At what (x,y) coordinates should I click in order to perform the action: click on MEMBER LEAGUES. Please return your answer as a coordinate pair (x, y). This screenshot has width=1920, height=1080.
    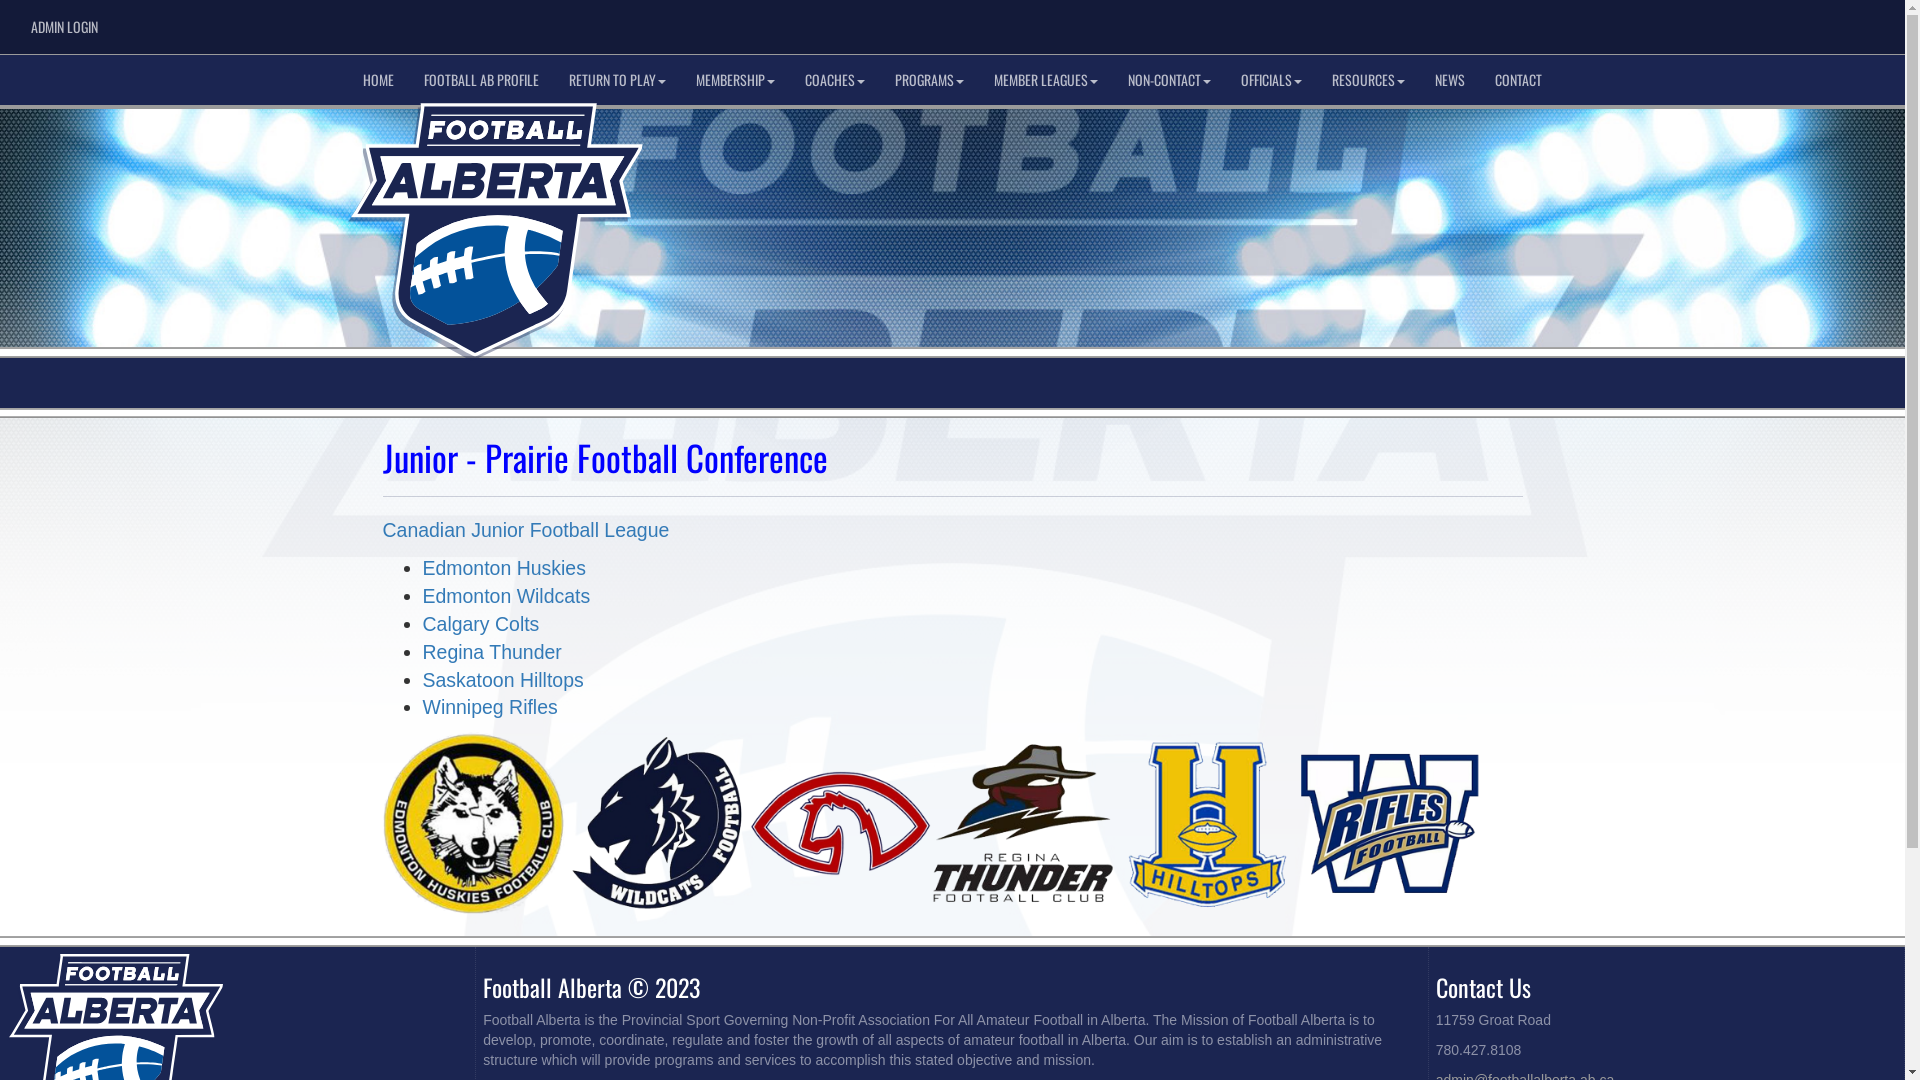
    Looking at the image, I should click on (1046, 80).